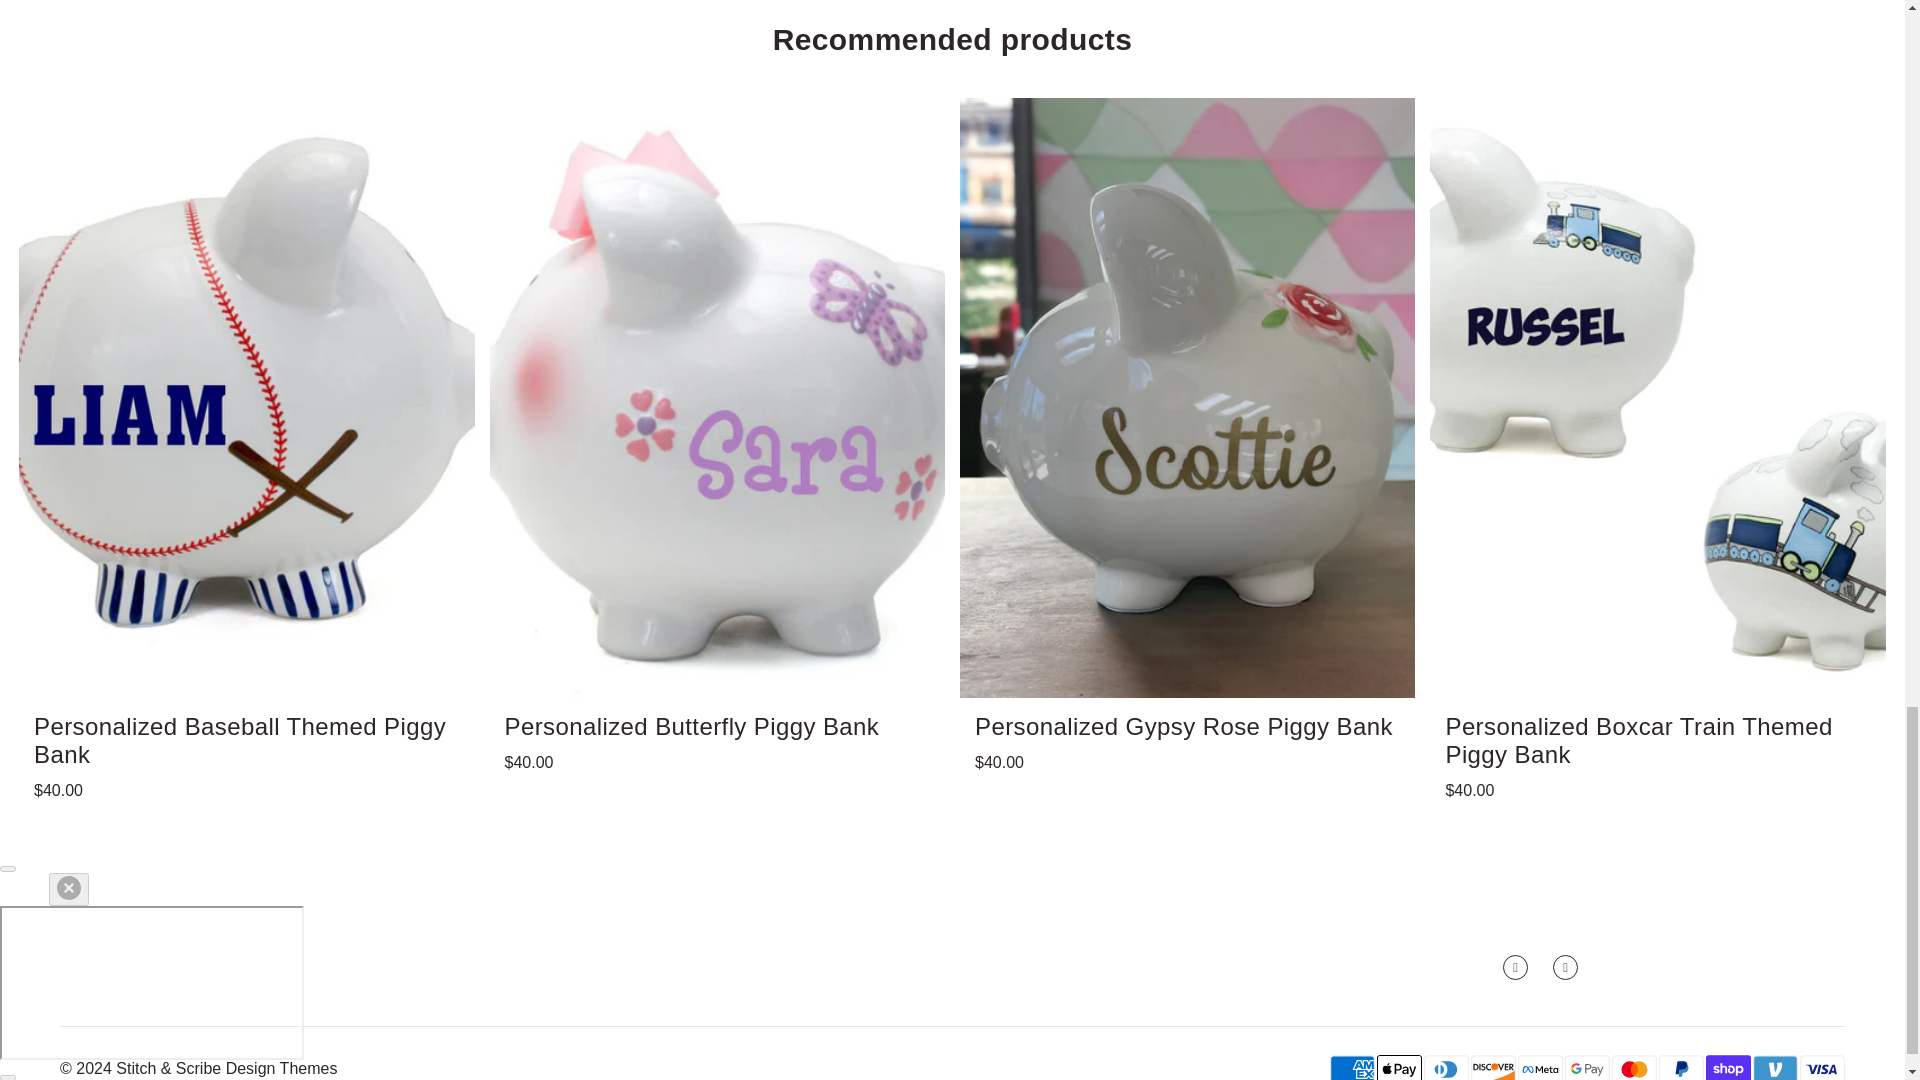 The width and height of the screenshot is (1920, 1080). Describe the element at coordinates (1774, 1063) in the screenshot. I see `Venmo` at that location.